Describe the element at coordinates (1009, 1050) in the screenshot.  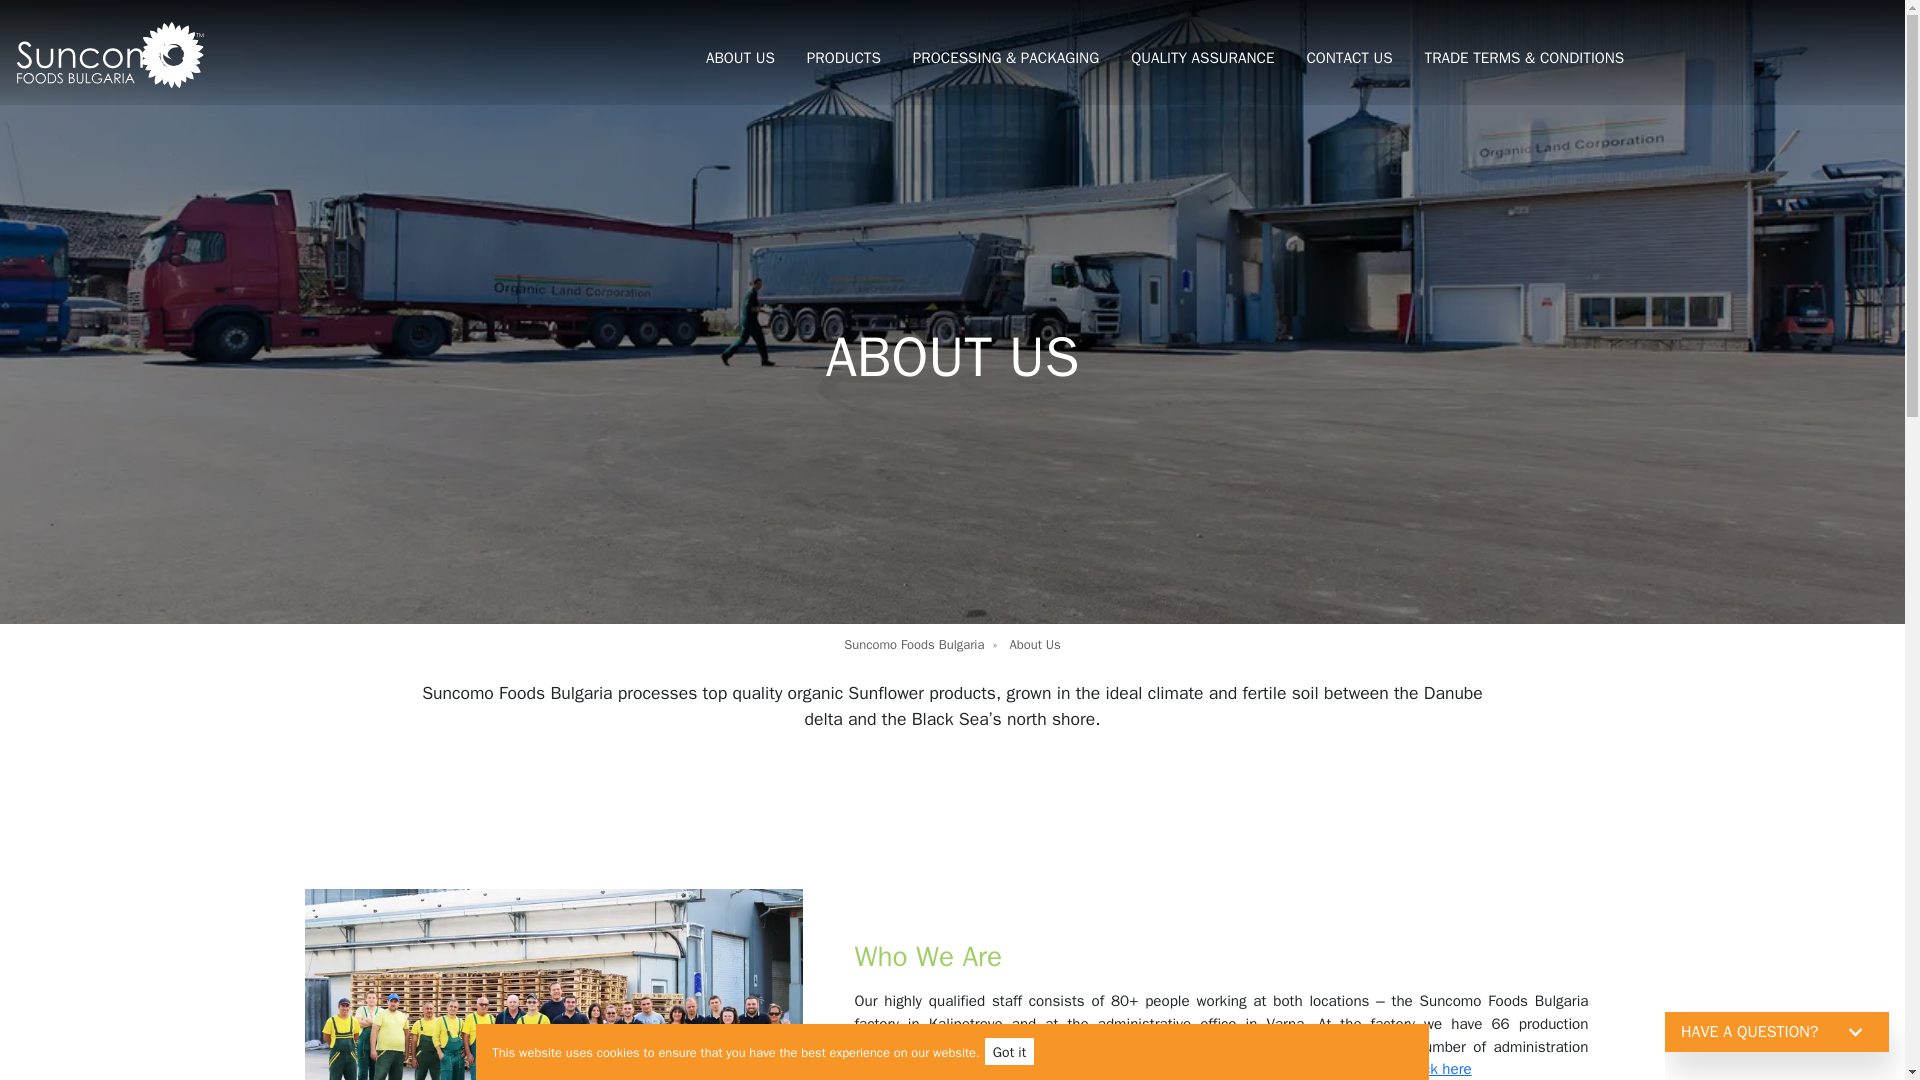
I see `Got it` at that location.